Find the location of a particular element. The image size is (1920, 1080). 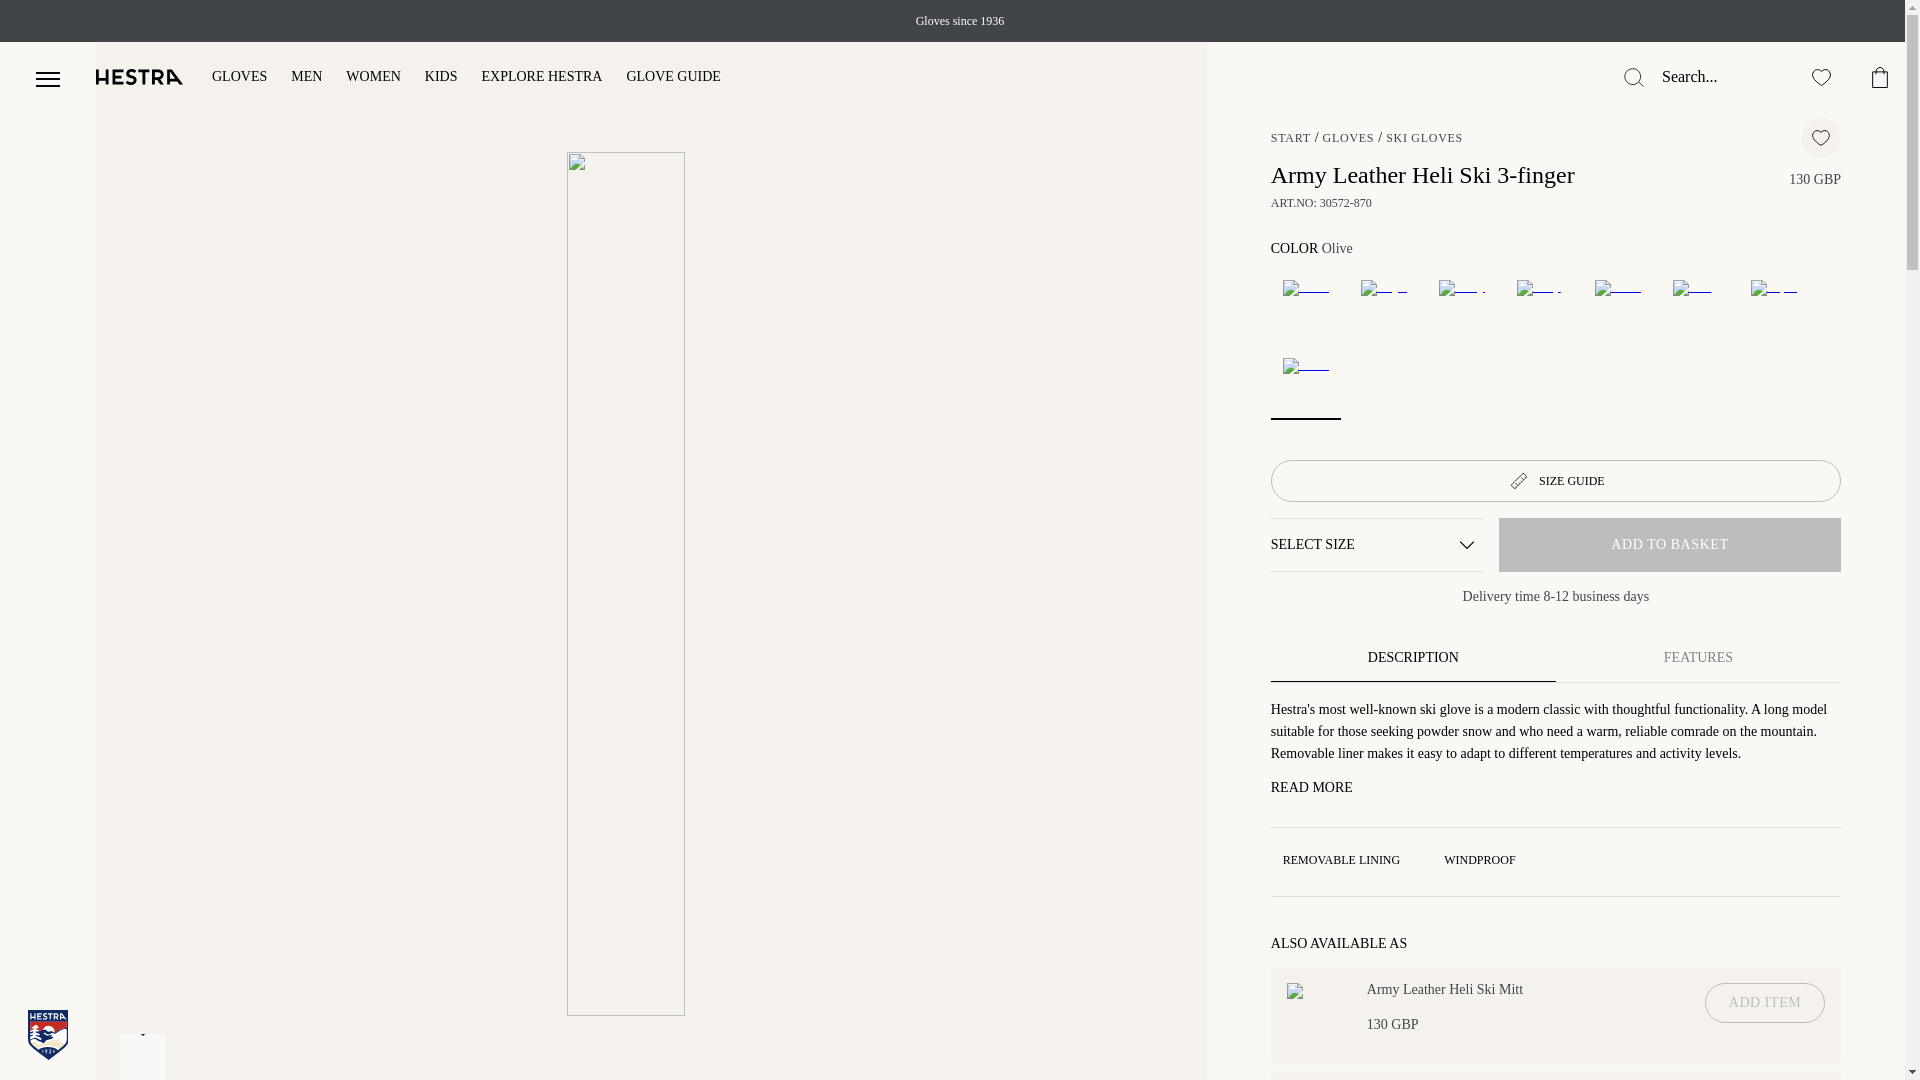

Image displaying the Hestra logotype is located at coordinates (140, 76).